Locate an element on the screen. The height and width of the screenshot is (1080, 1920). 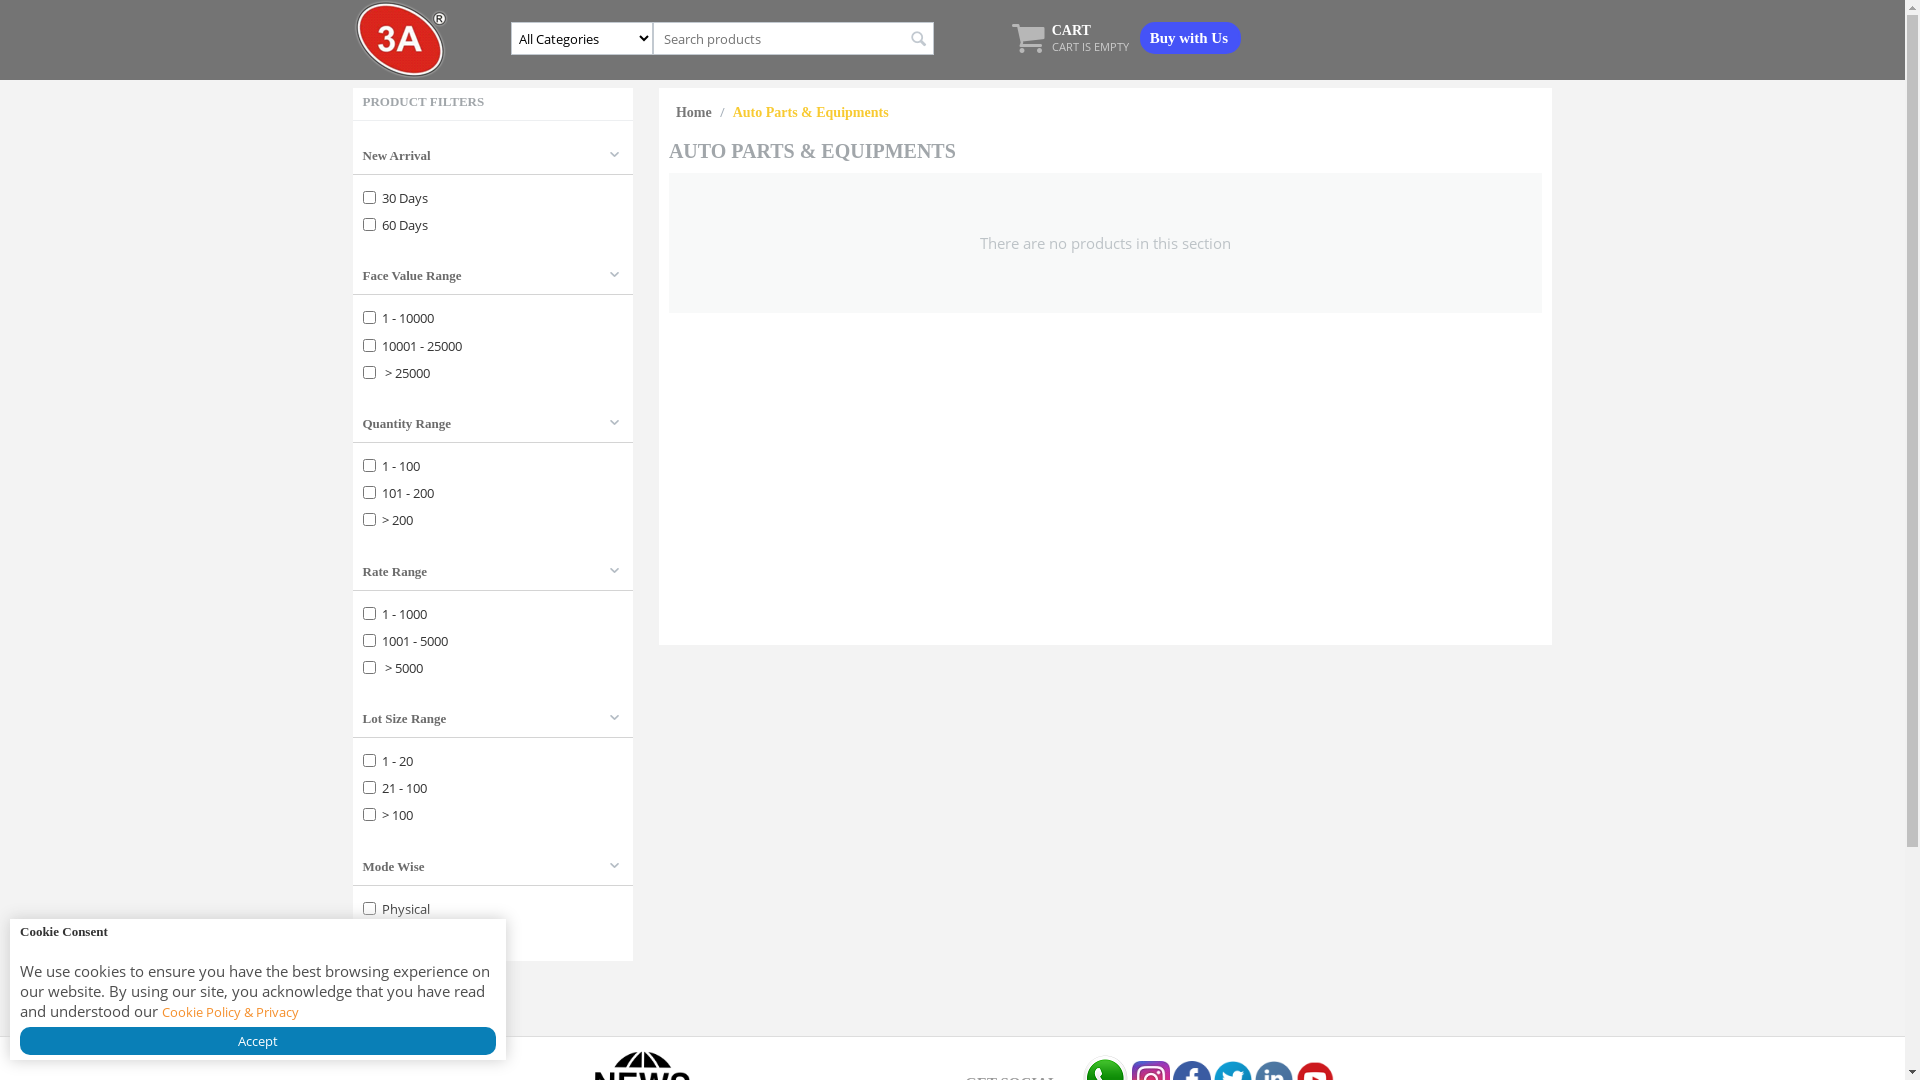
Search products is located at coordinates (794, 38).